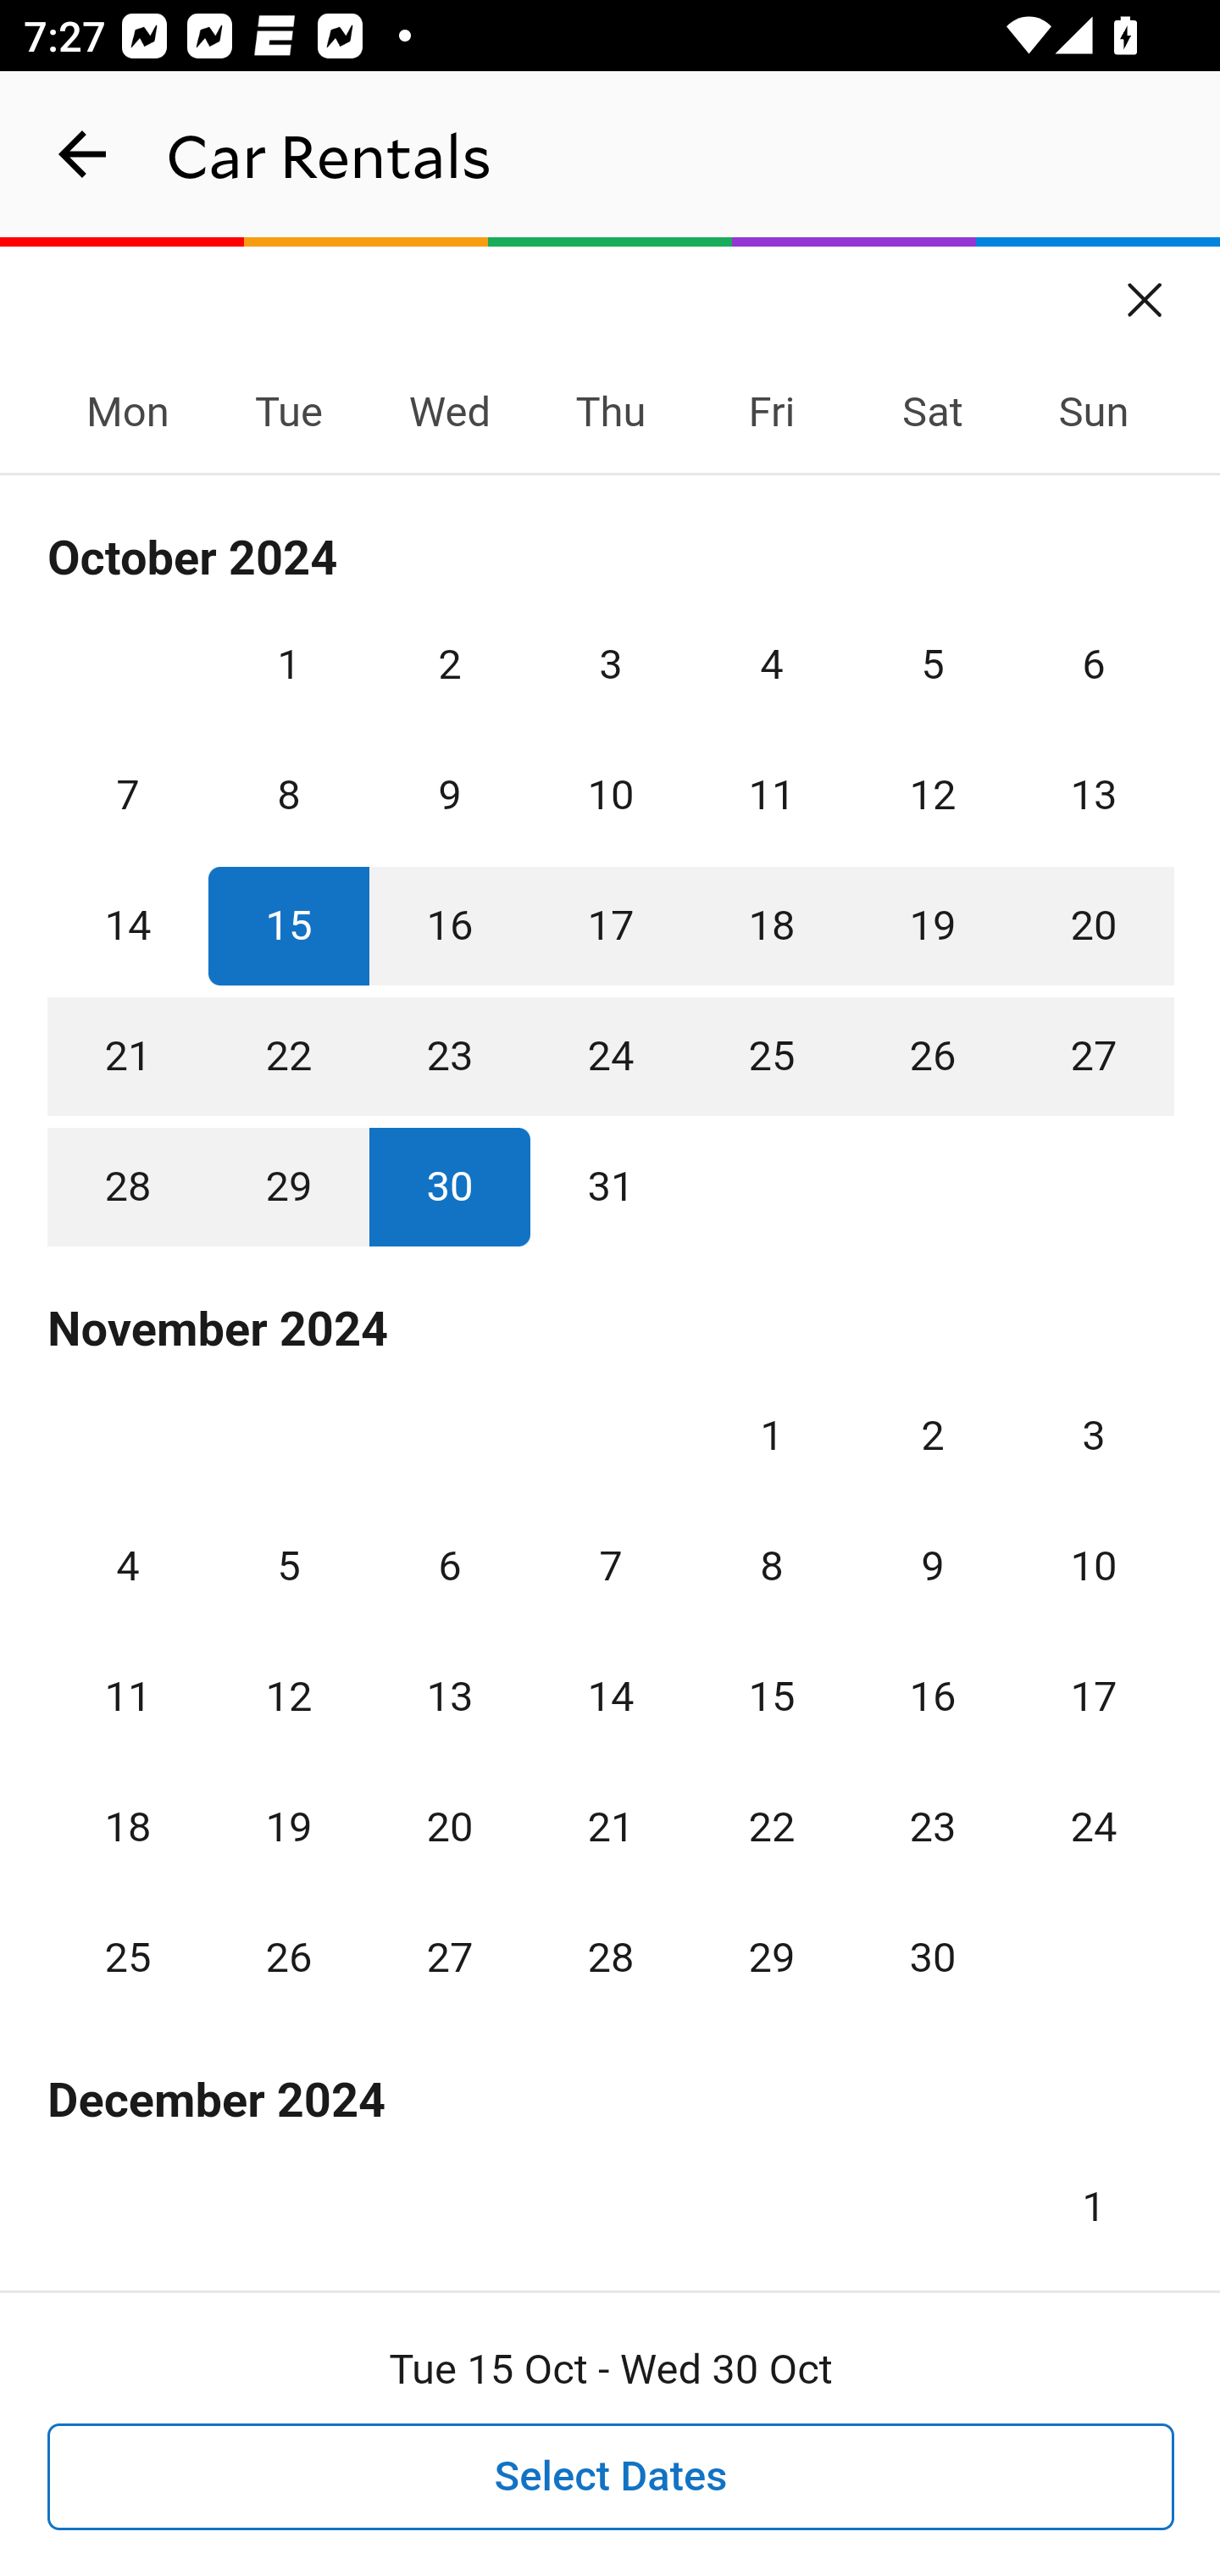 This screenshot has height=2576, width=1220. I want to click on 2 November 2024, so click(932, 1435).